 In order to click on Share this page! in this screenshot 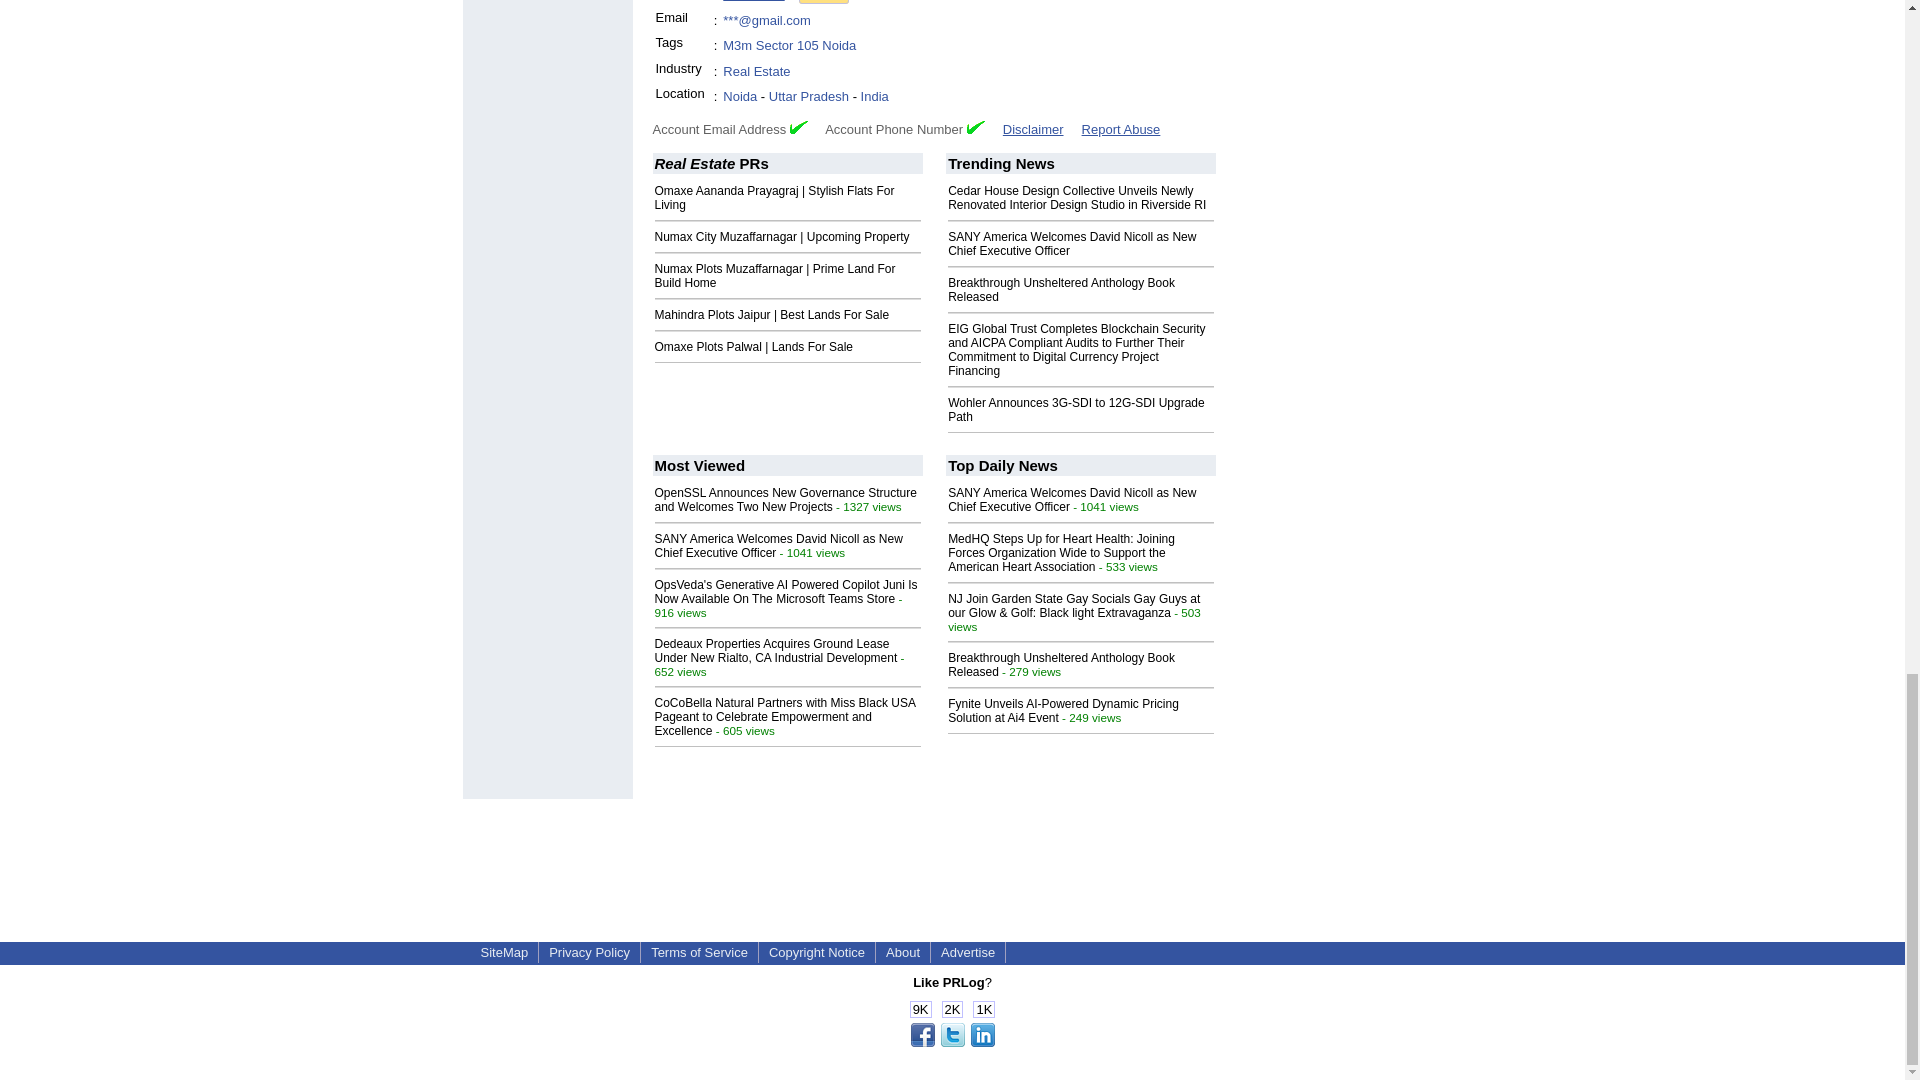, I will do `click(952, 1042)`.